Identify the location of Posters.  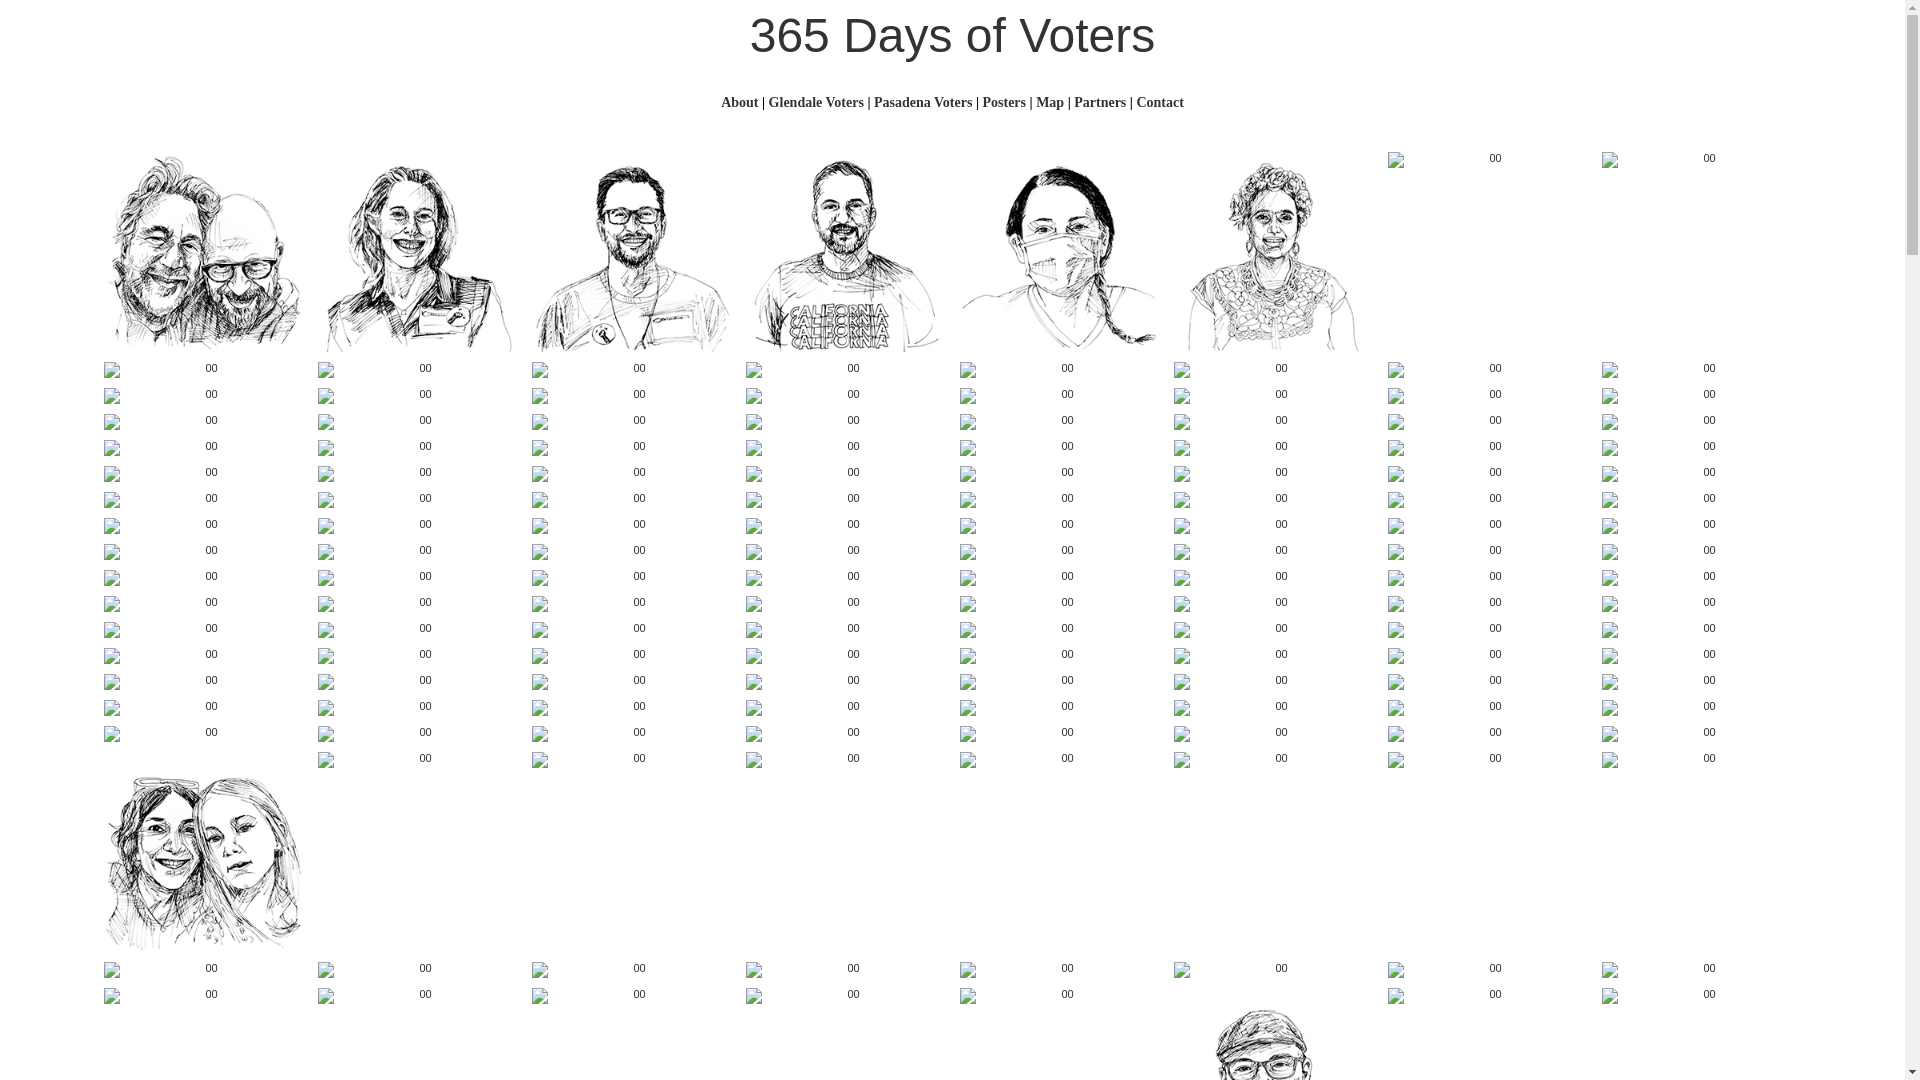
(1004, 102).